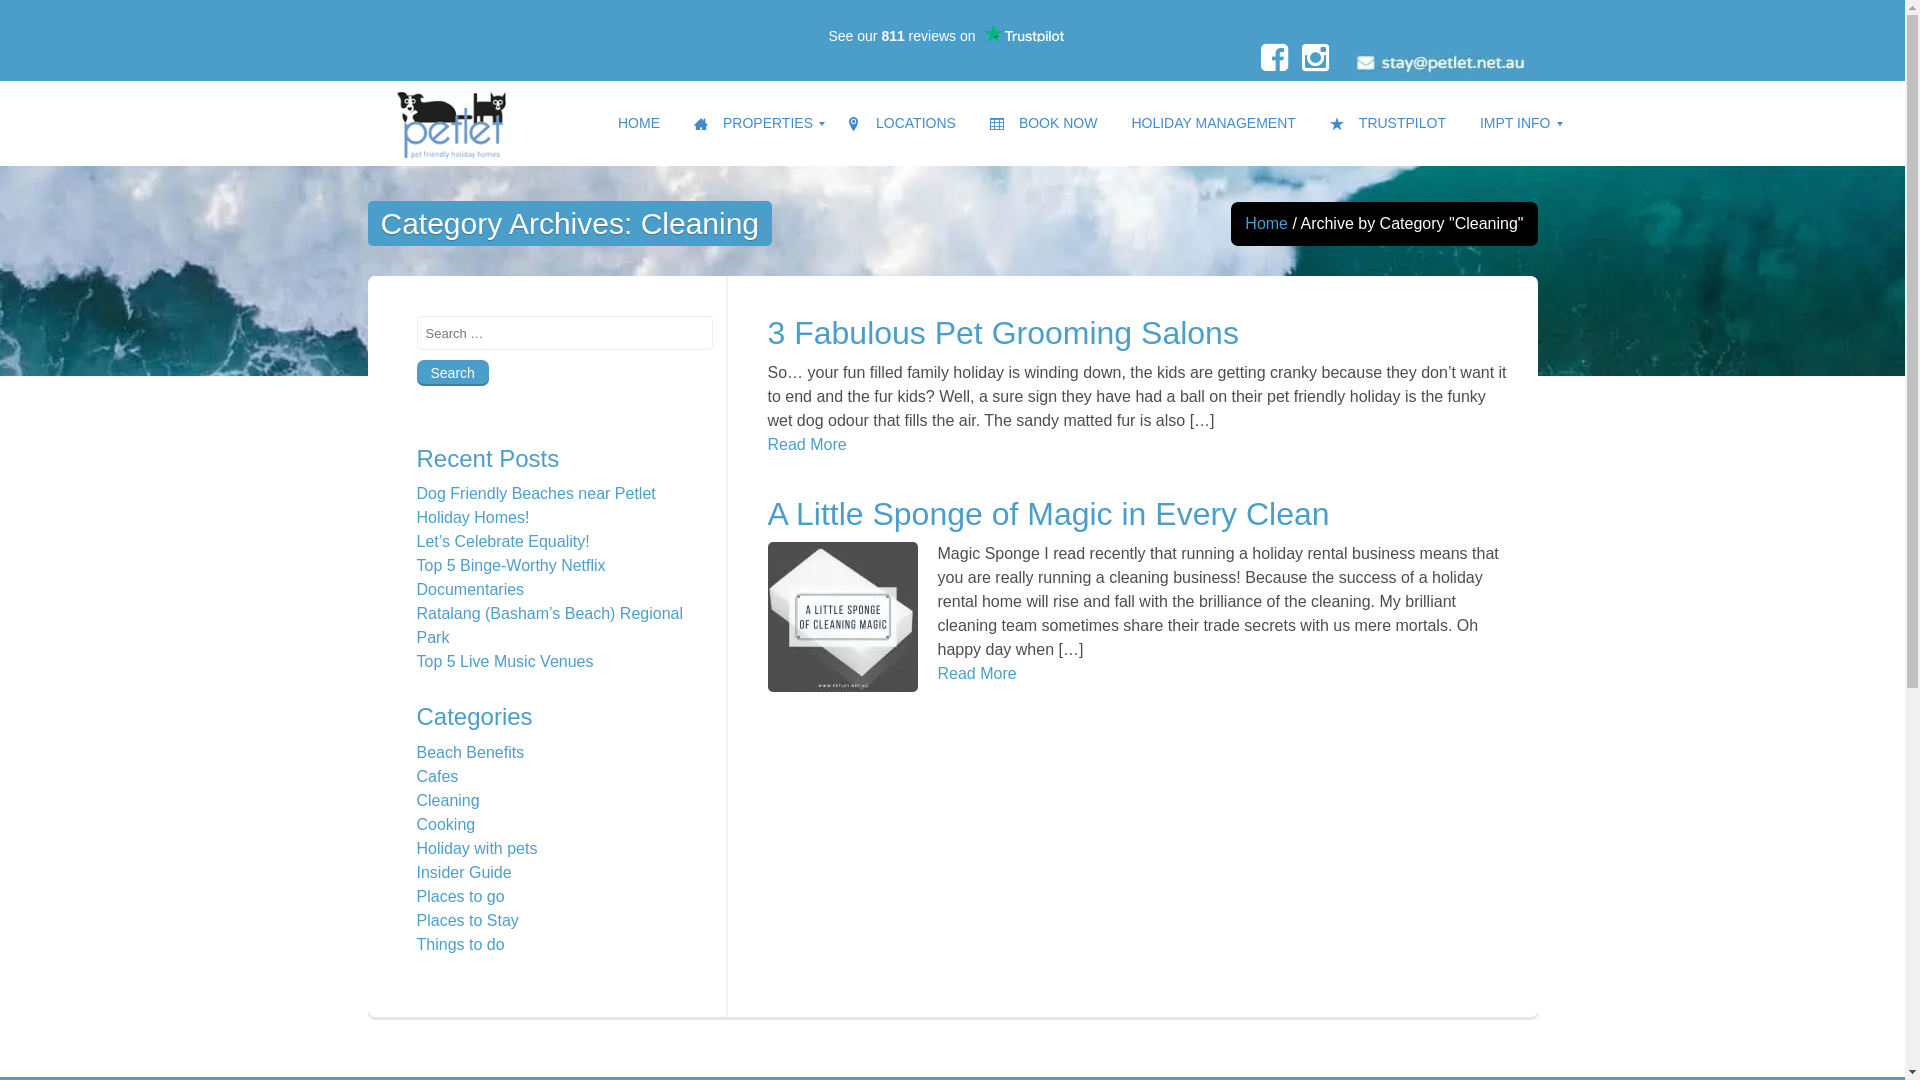  Describe the element at coordinates (754, 124) in the screenshot. I see `PROPERTIES` at that location.